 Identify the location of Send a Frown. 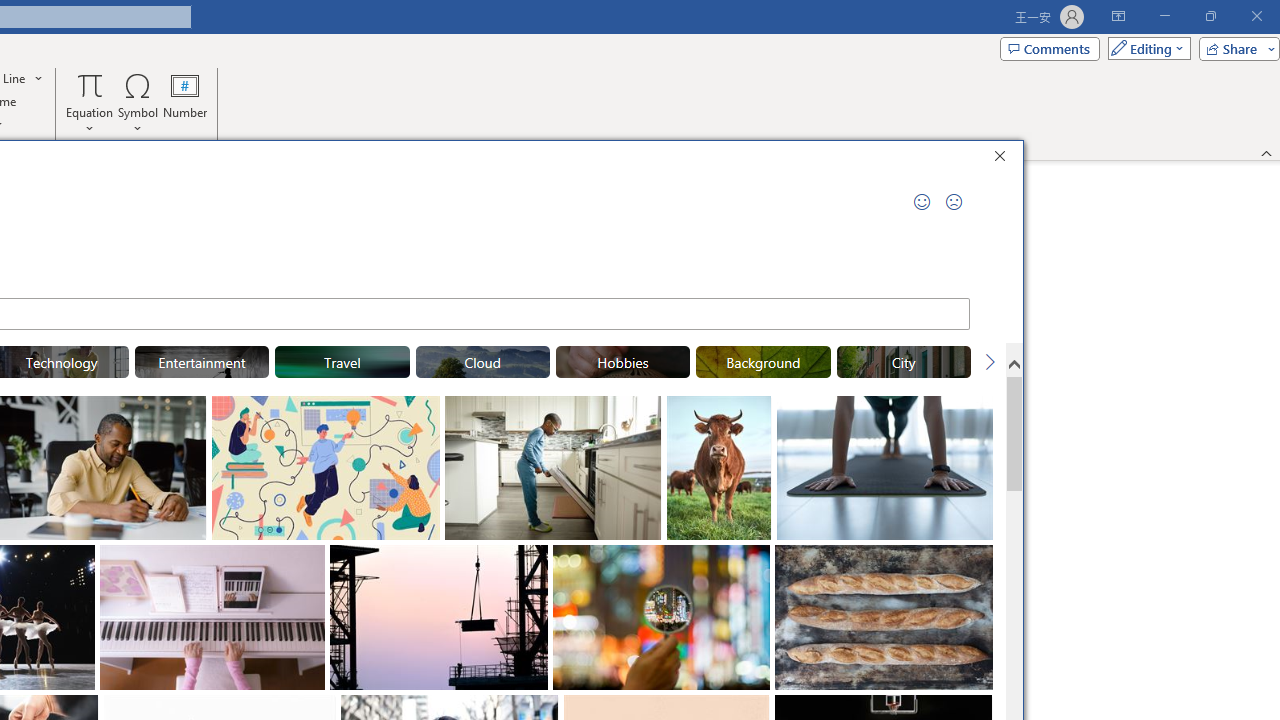
(954, 202).